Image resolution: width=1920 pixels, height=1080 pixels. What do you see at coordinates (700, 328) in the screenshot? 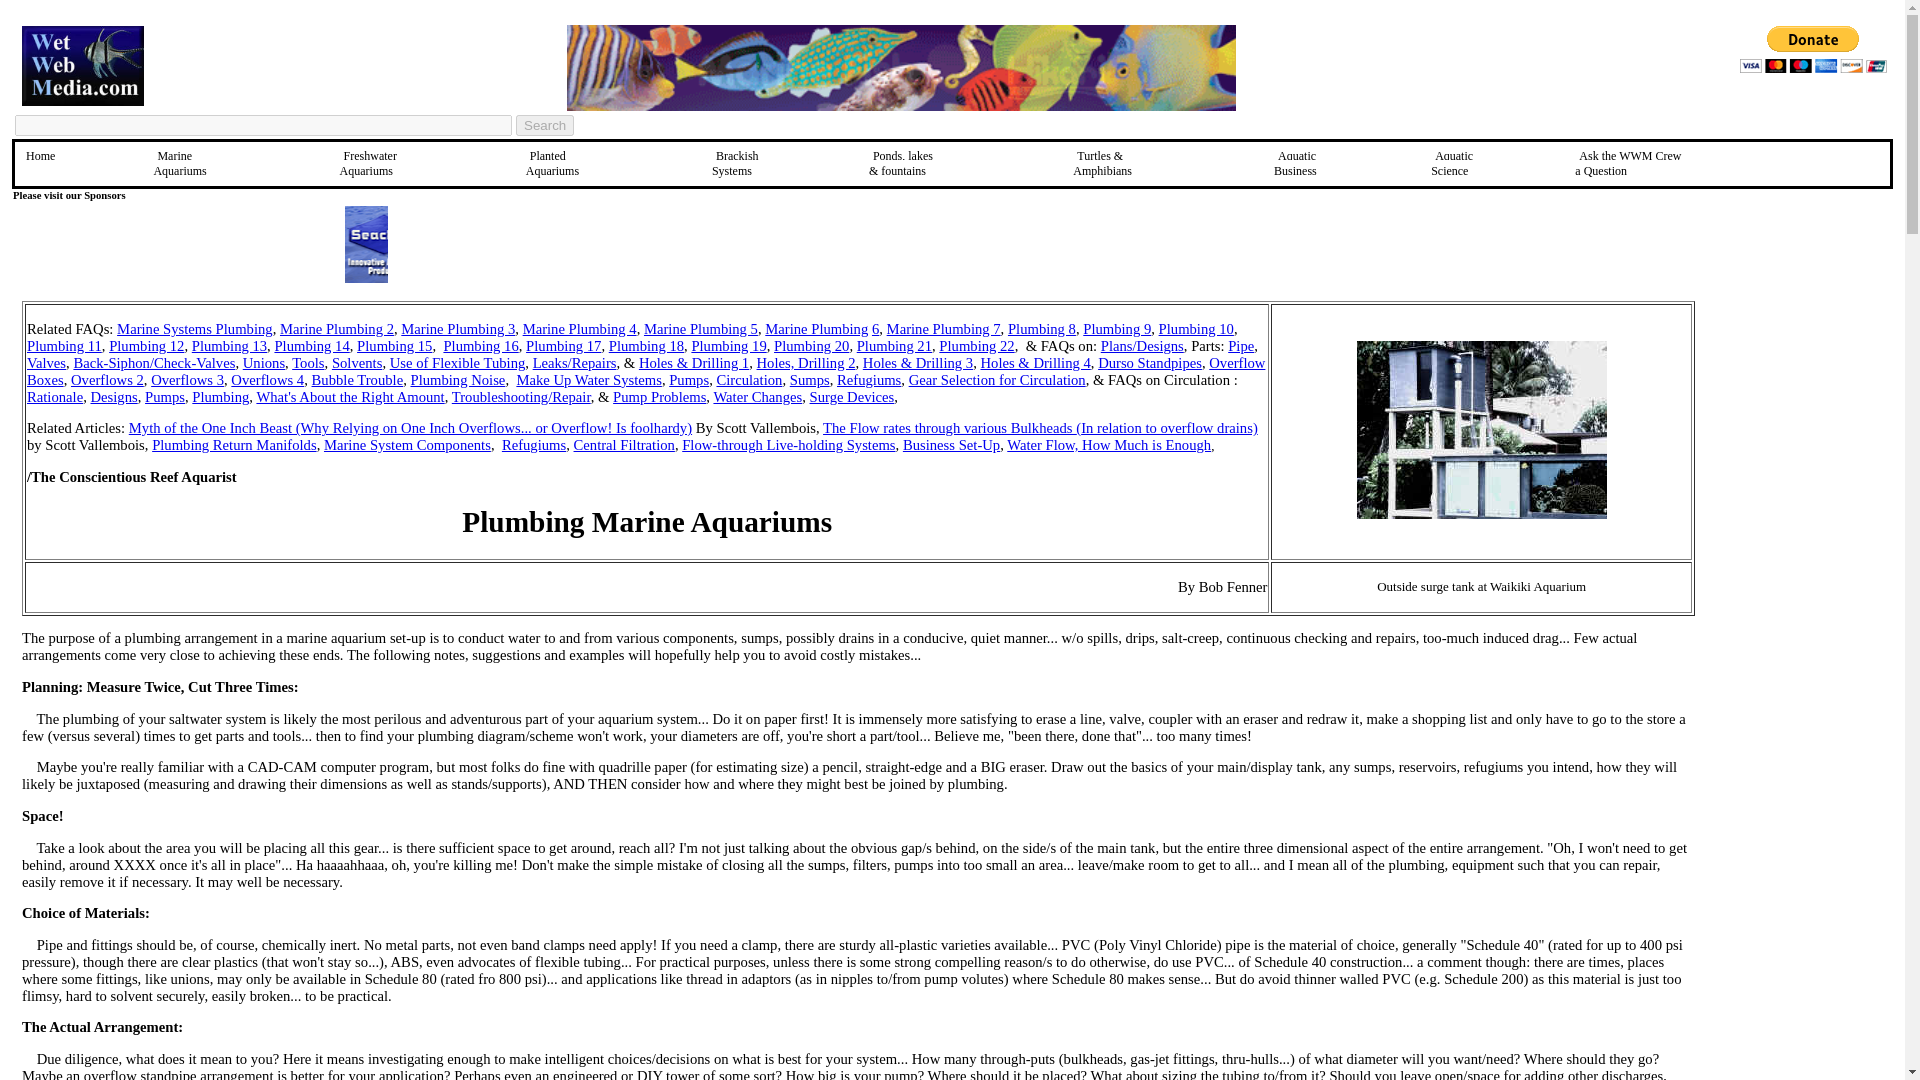
I see `Marine Plumbing 5` at bounding box center [700, 328].